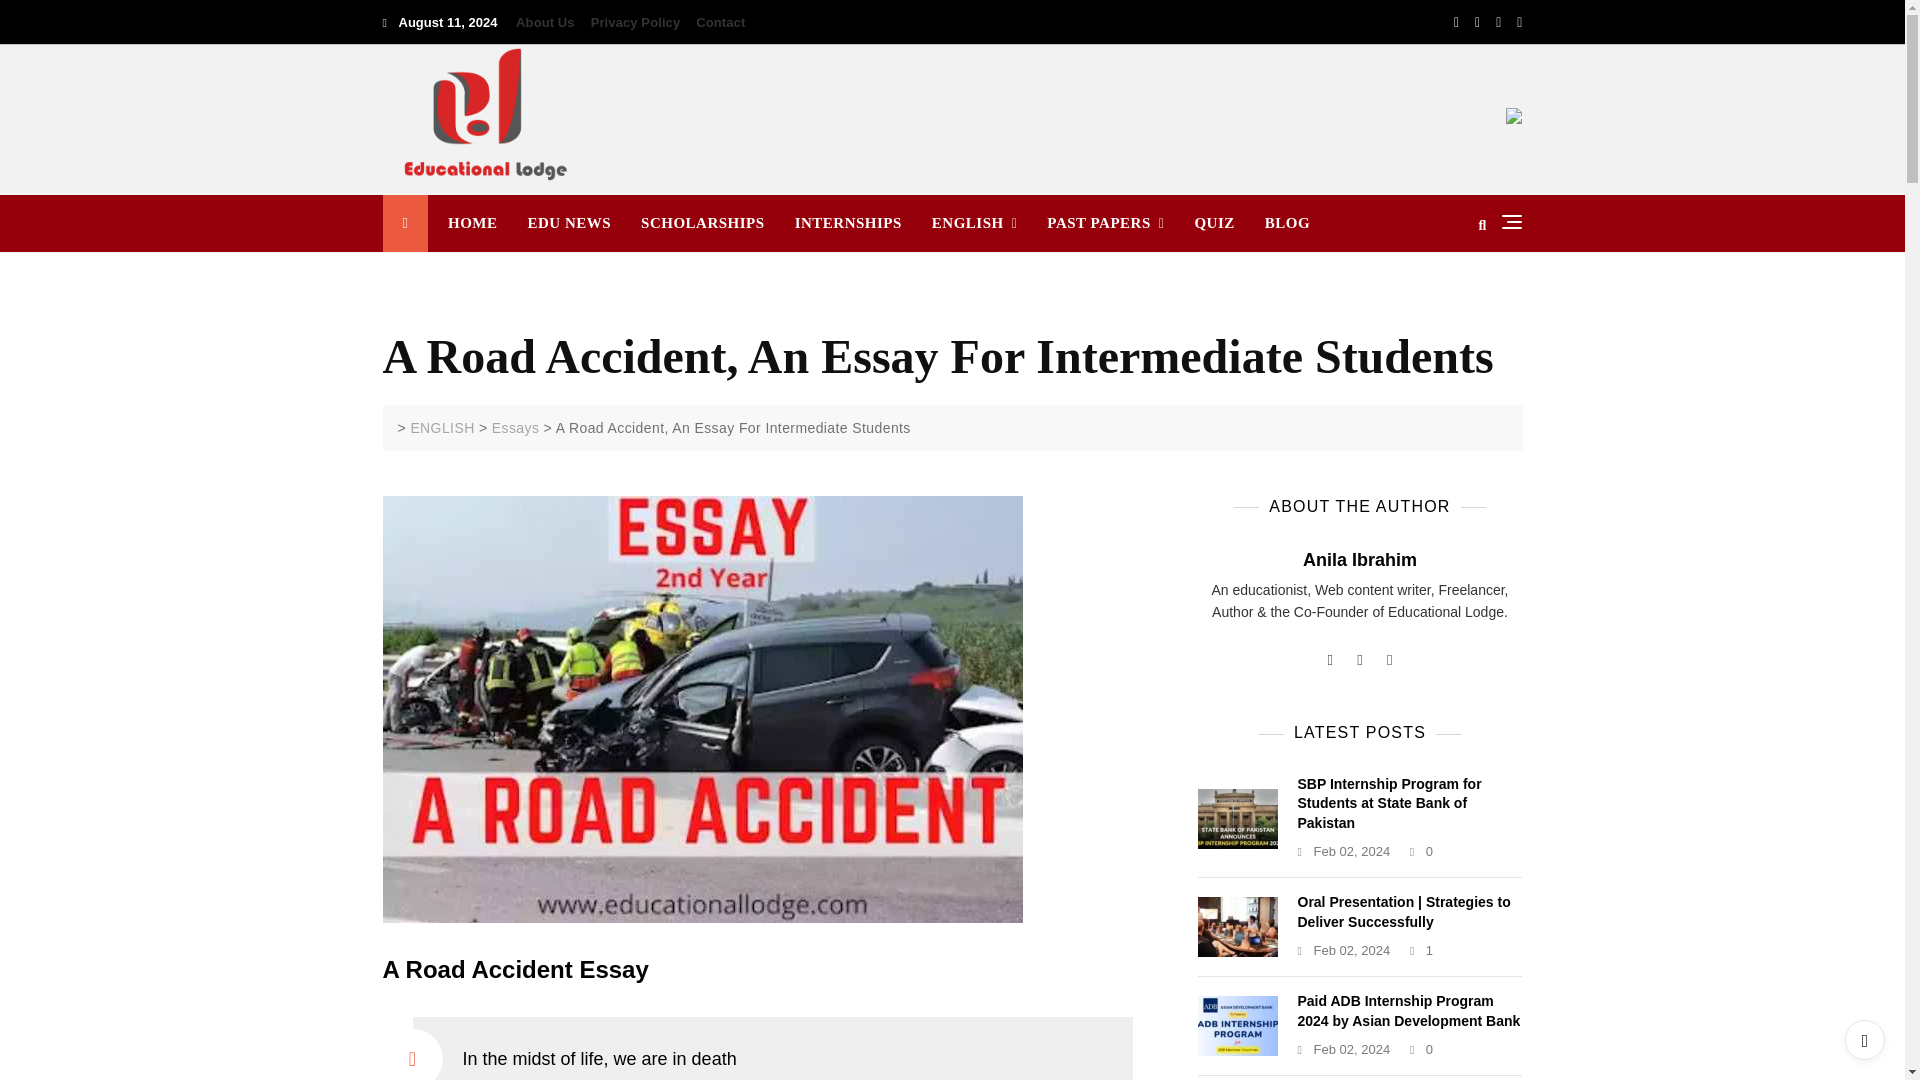 This screenshot has width=1920, height=1080. I want to click on Privacy Policy, so click(636, 22).